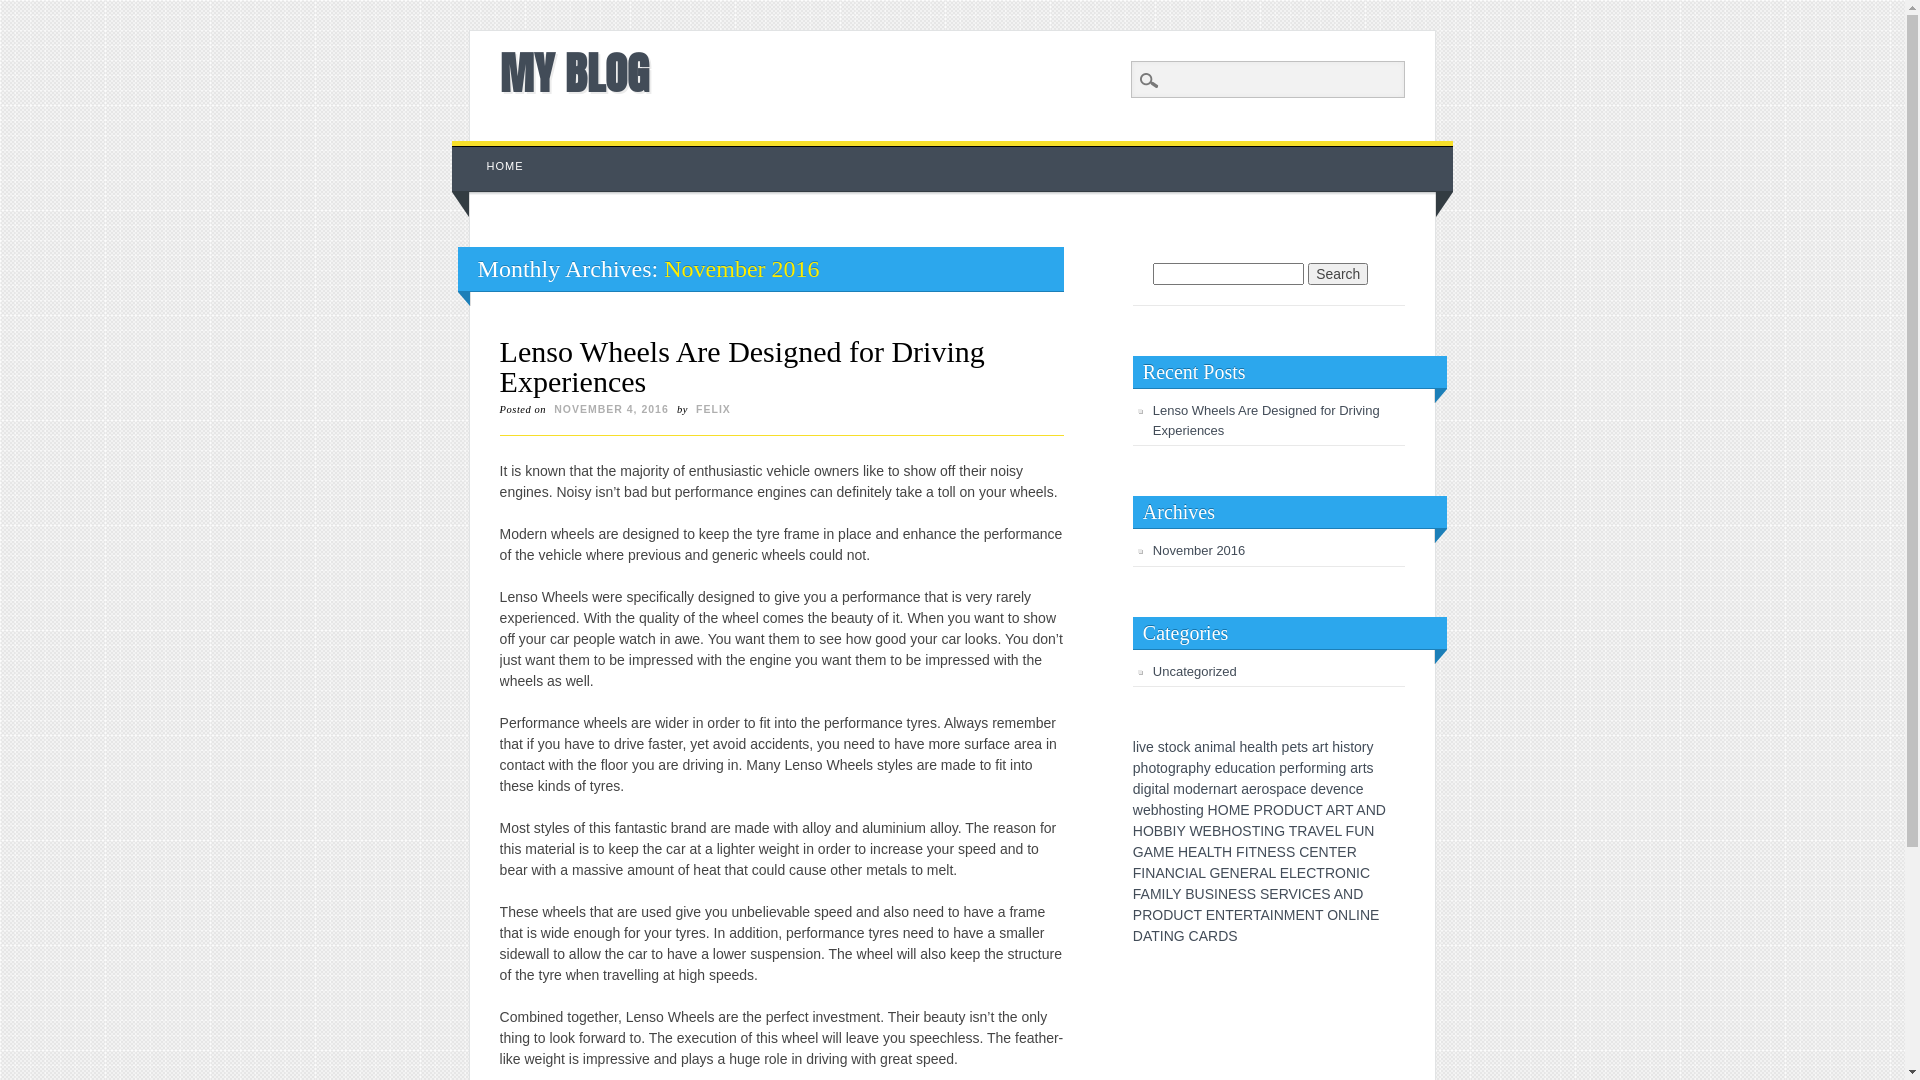 The image size is (1920, 1080). What do you see at coordinates (1358, 915) in the screenshot?
I see `I` at bounding box center [1358, 915].